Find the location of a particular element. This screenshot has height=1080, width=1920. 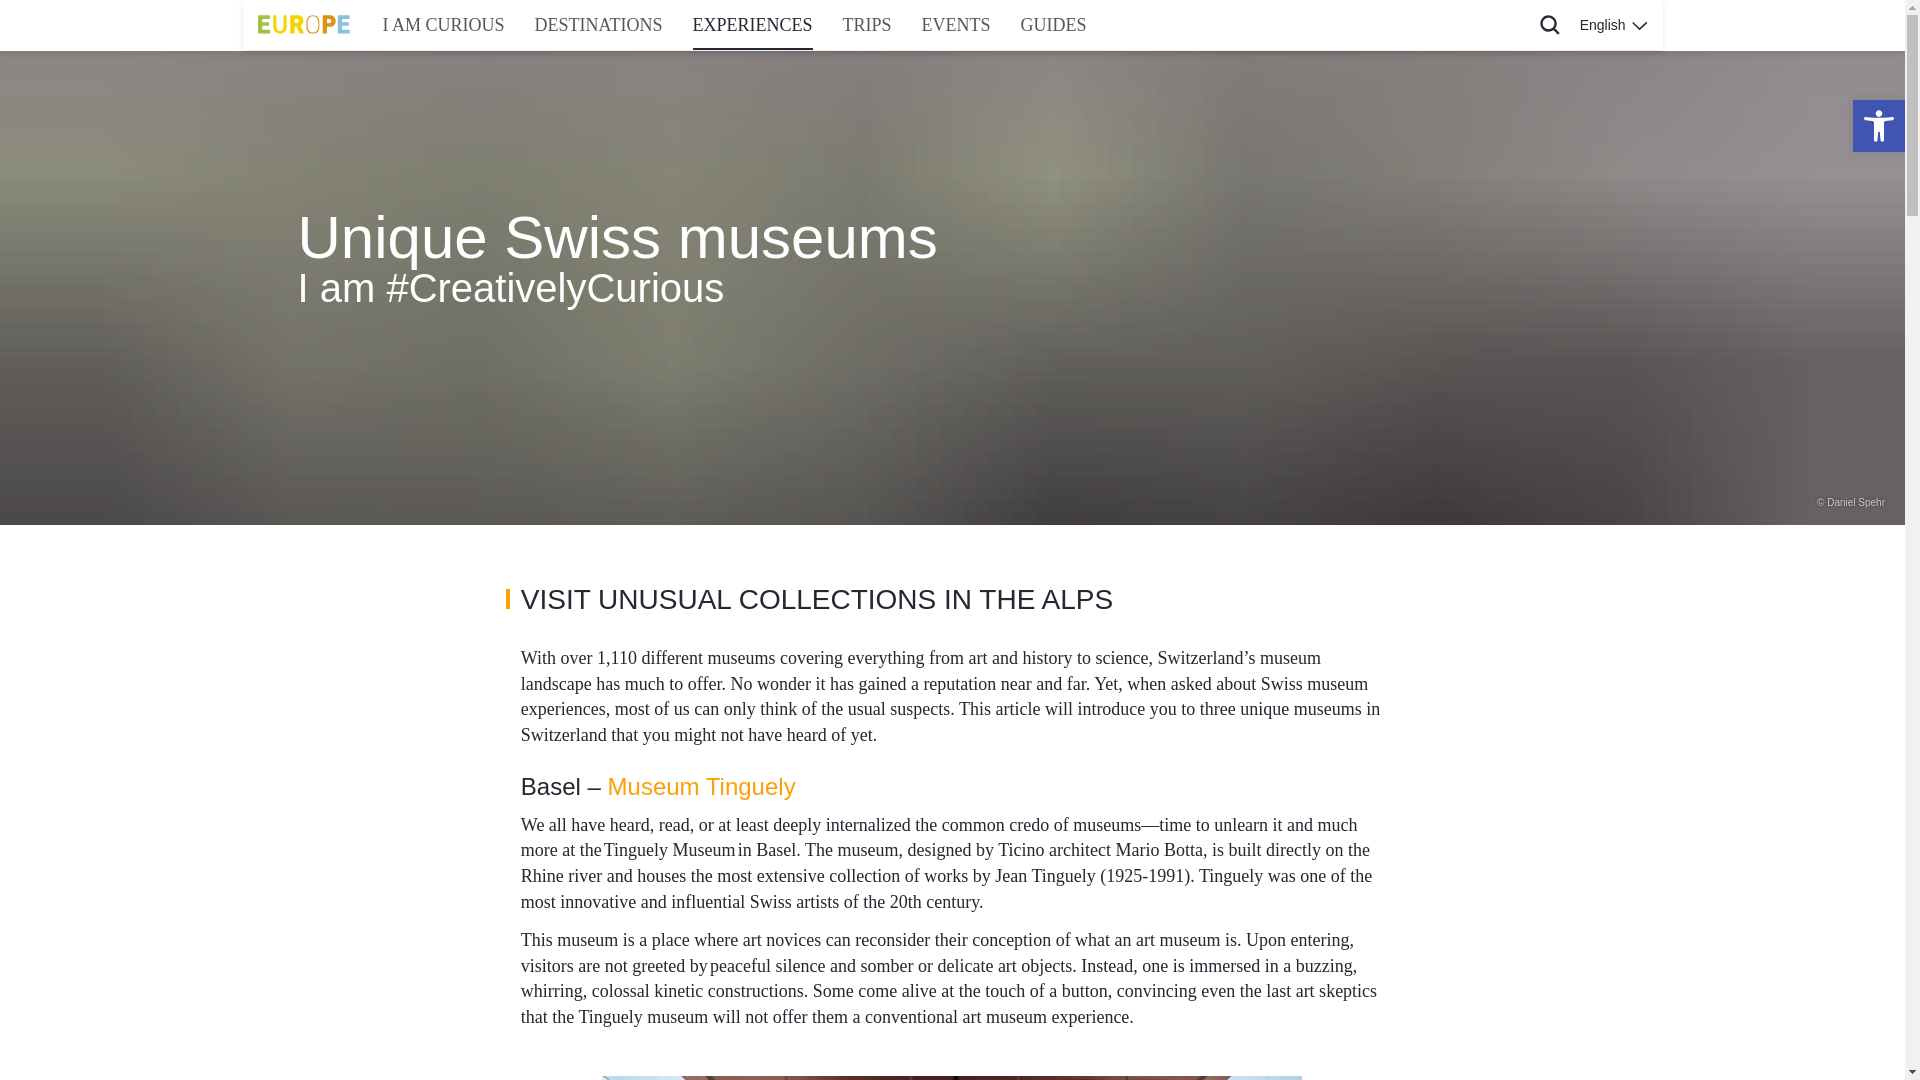

GUIDES is located at coordinates (1054, 24).